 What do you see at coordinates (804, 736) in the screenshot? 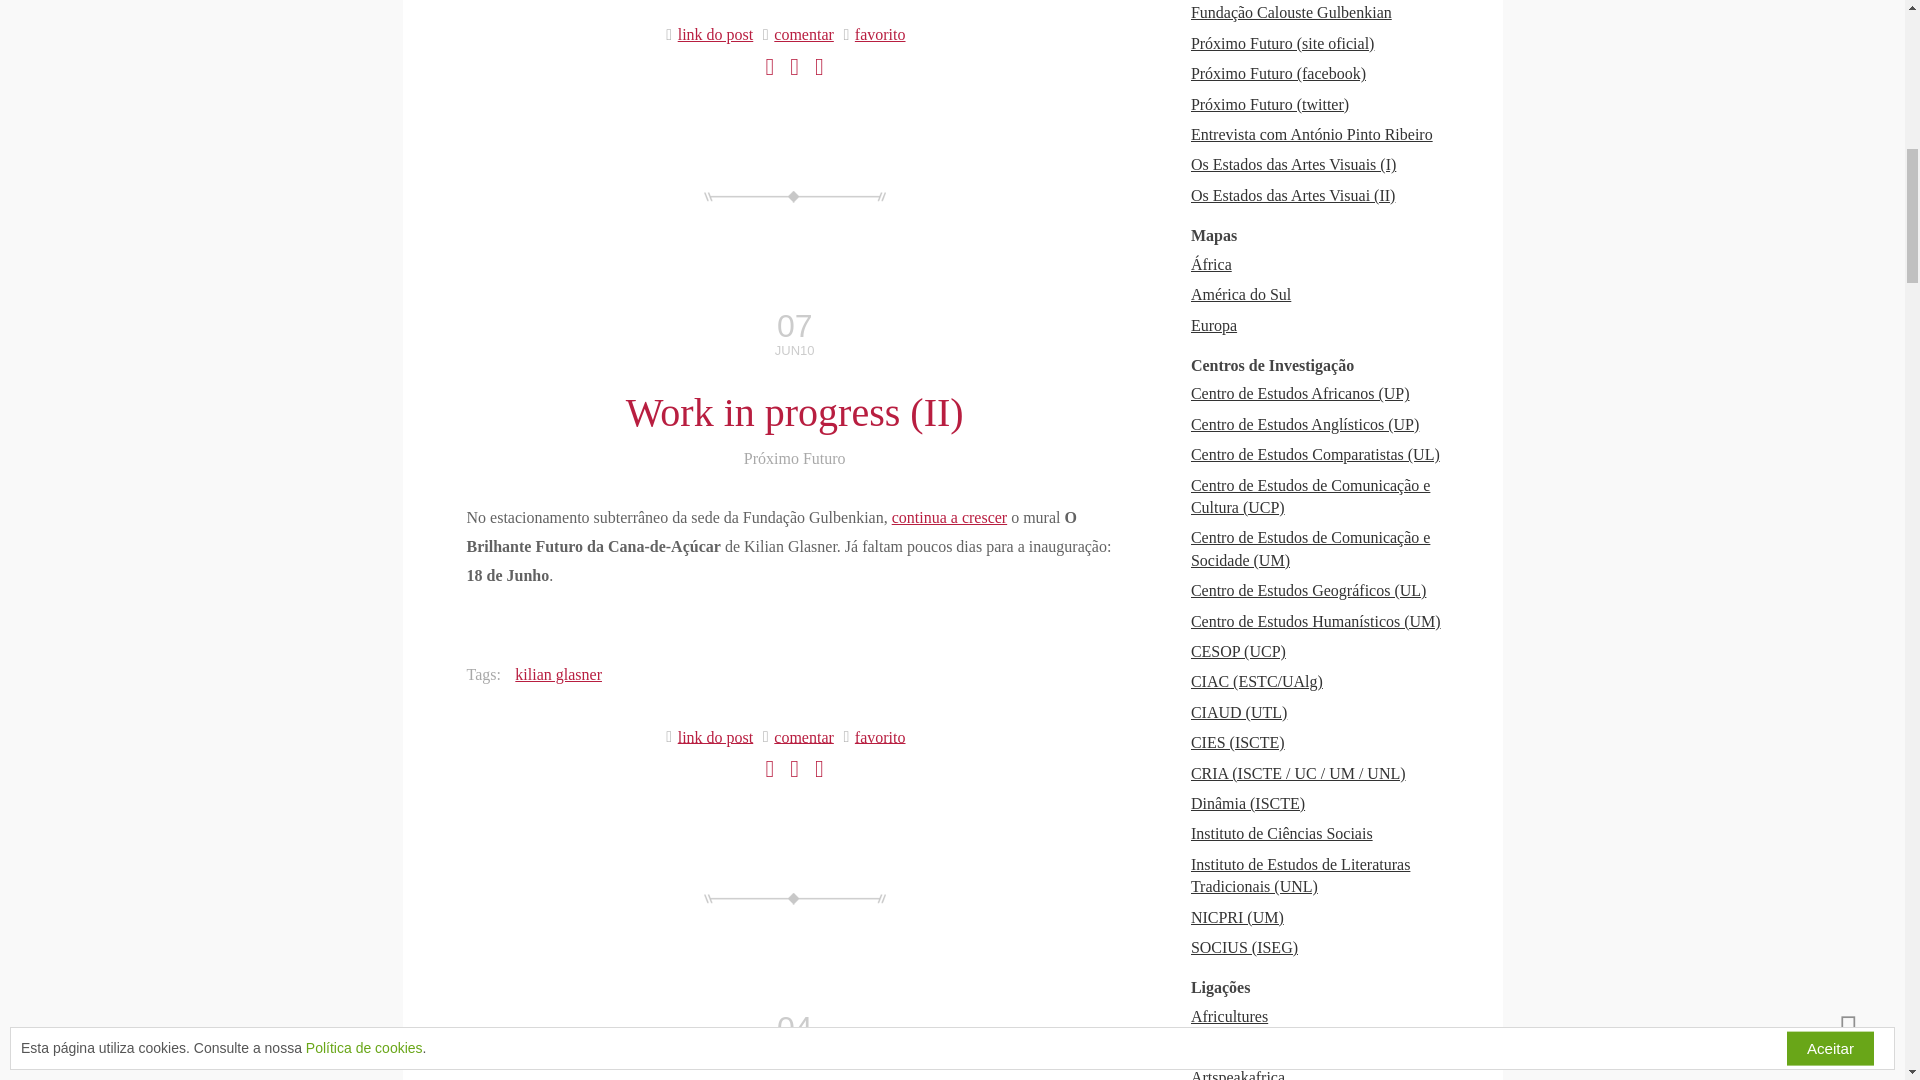
I see `comentar` at bounding box center [804, 736].